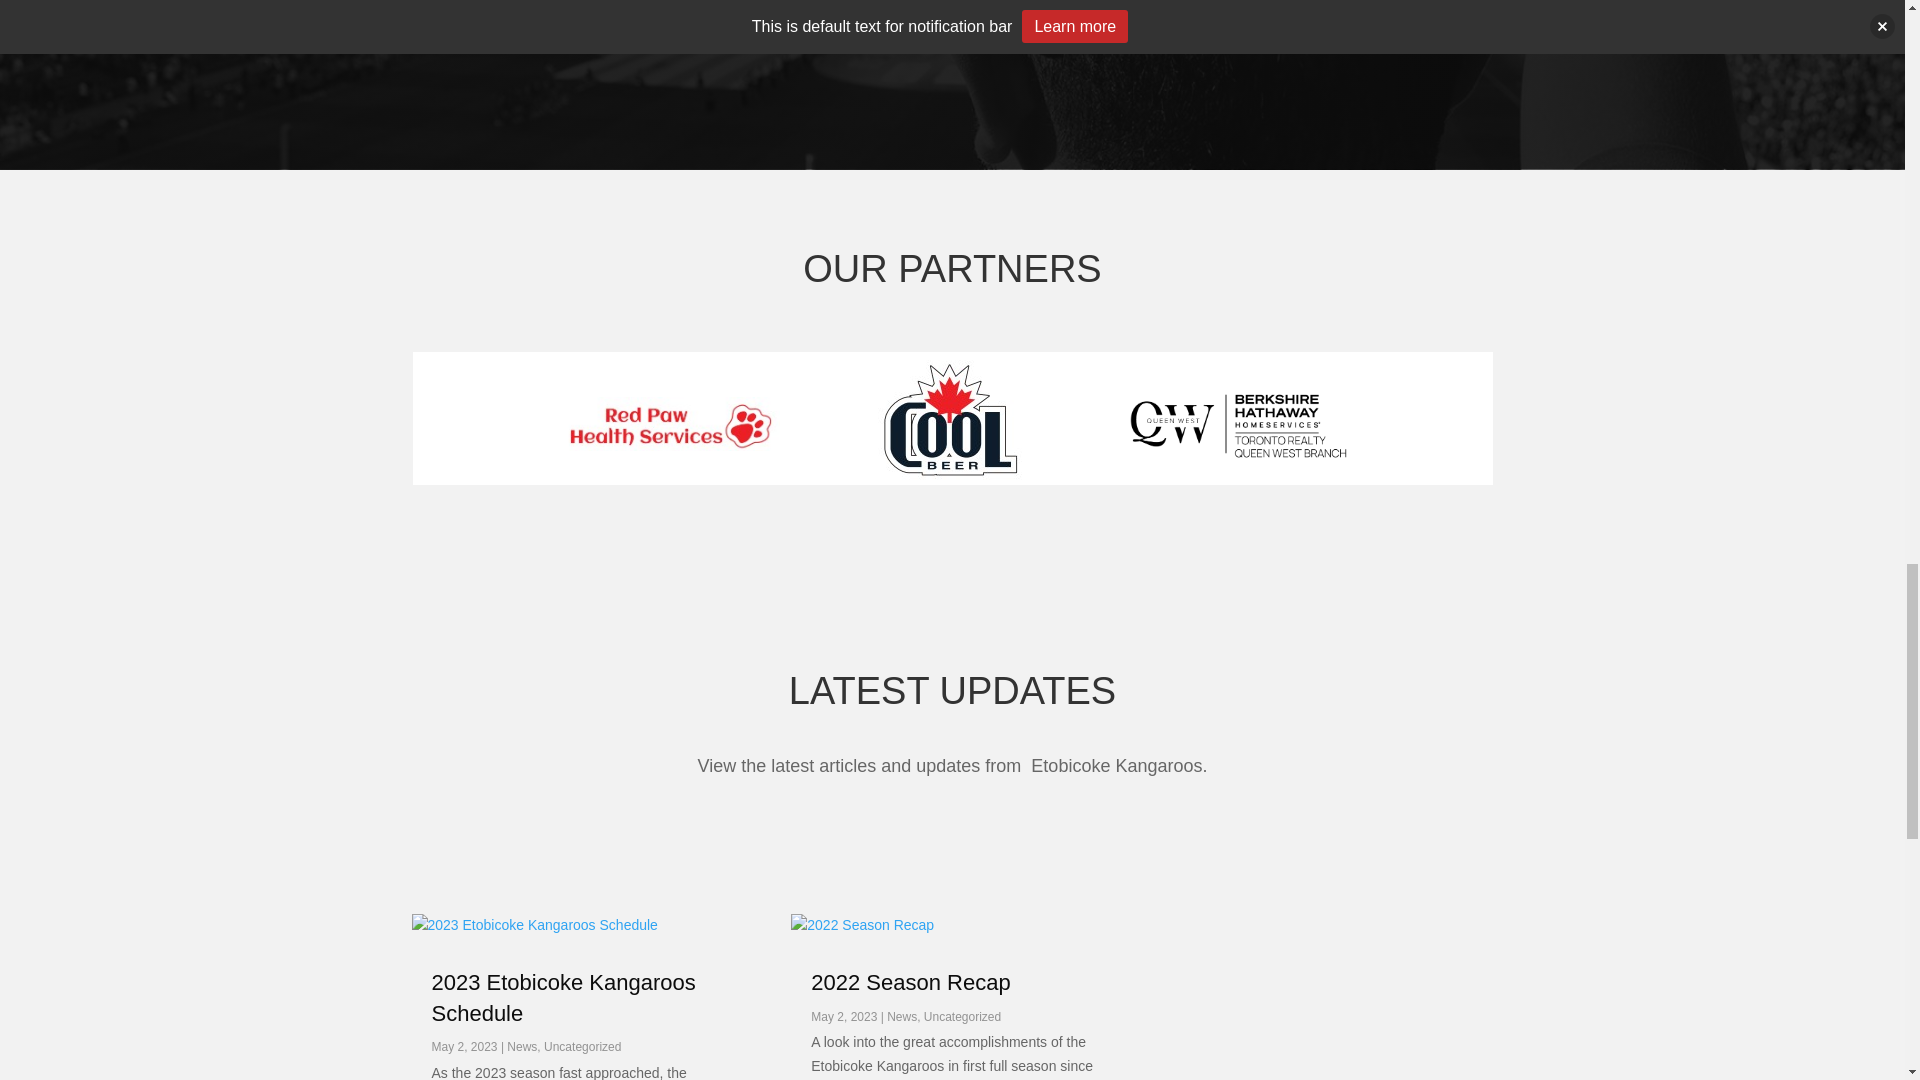 This screenshot has width=1920, height=1080. Describe the element at coordinates (902, 1016) in the screenshot. I see `News` at that location.